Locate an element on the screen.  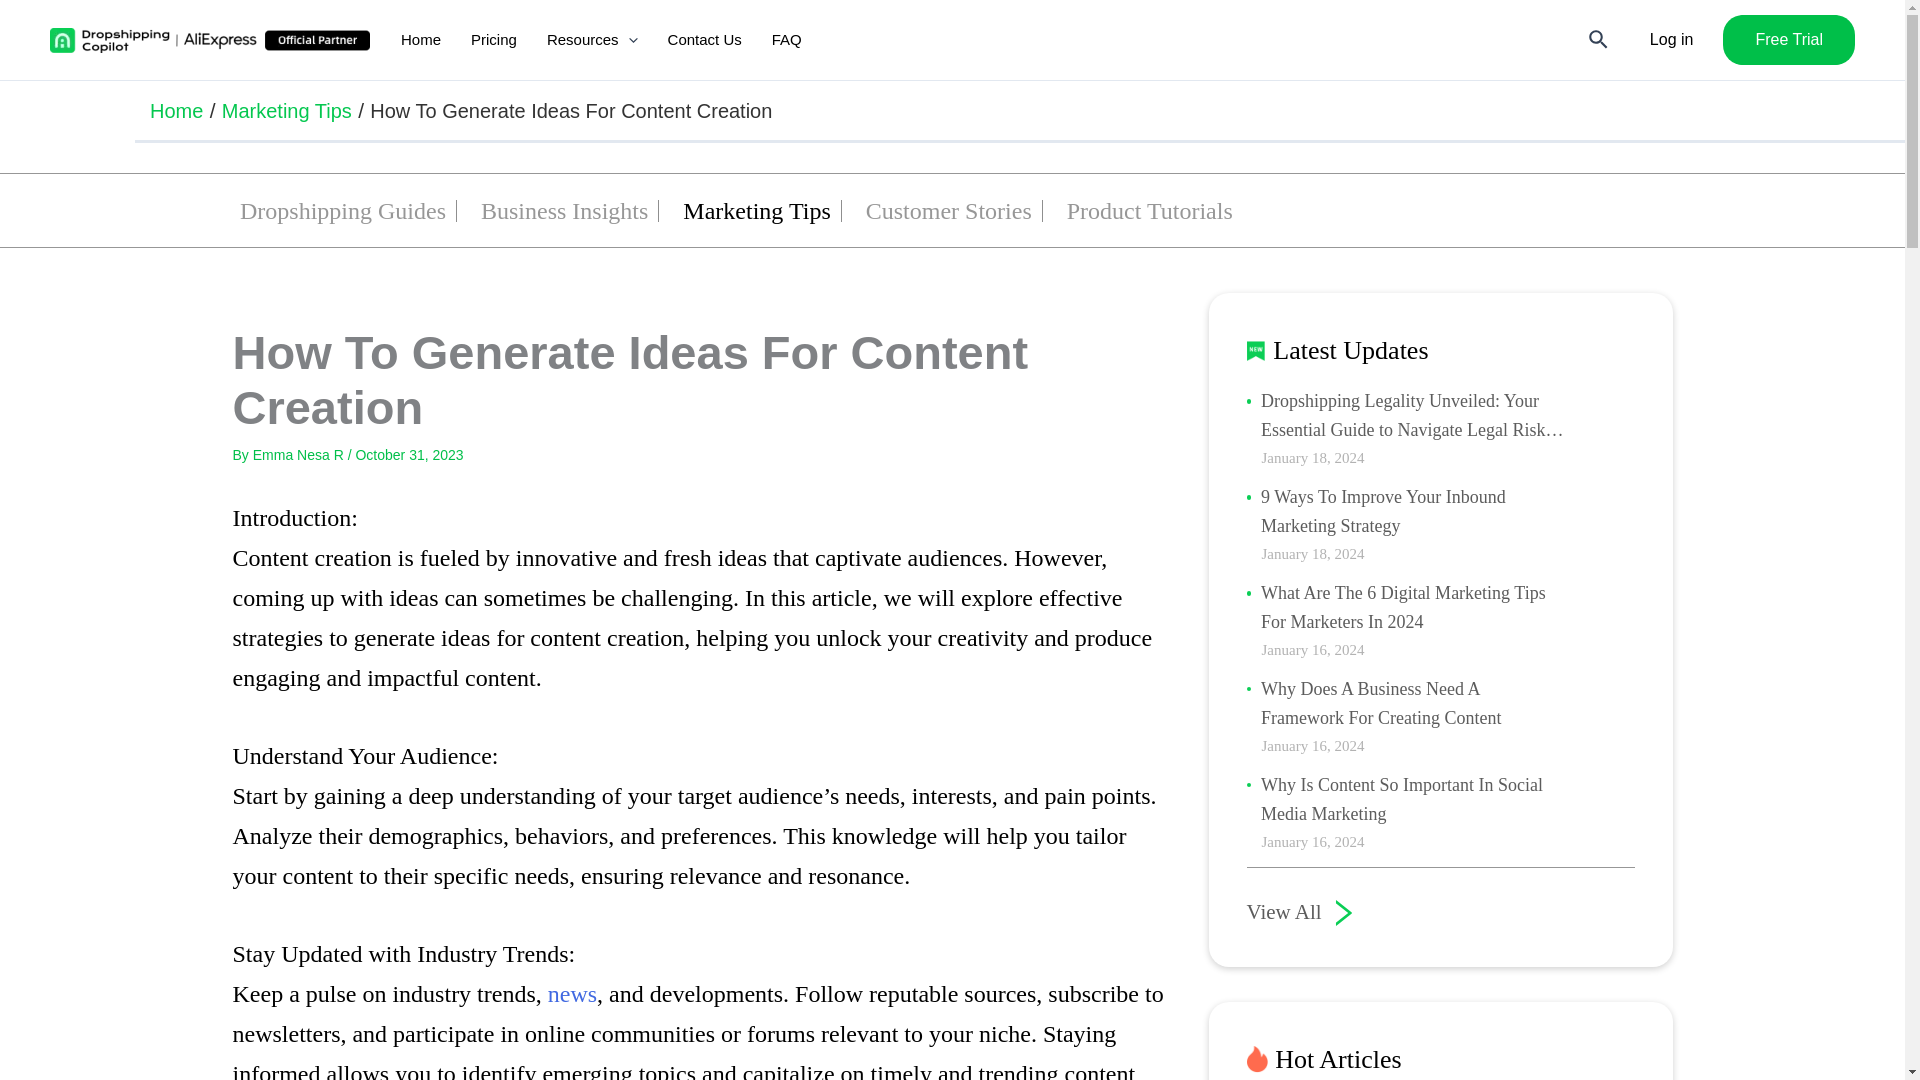
Marketing Tips is located at coordinates (286, 110).